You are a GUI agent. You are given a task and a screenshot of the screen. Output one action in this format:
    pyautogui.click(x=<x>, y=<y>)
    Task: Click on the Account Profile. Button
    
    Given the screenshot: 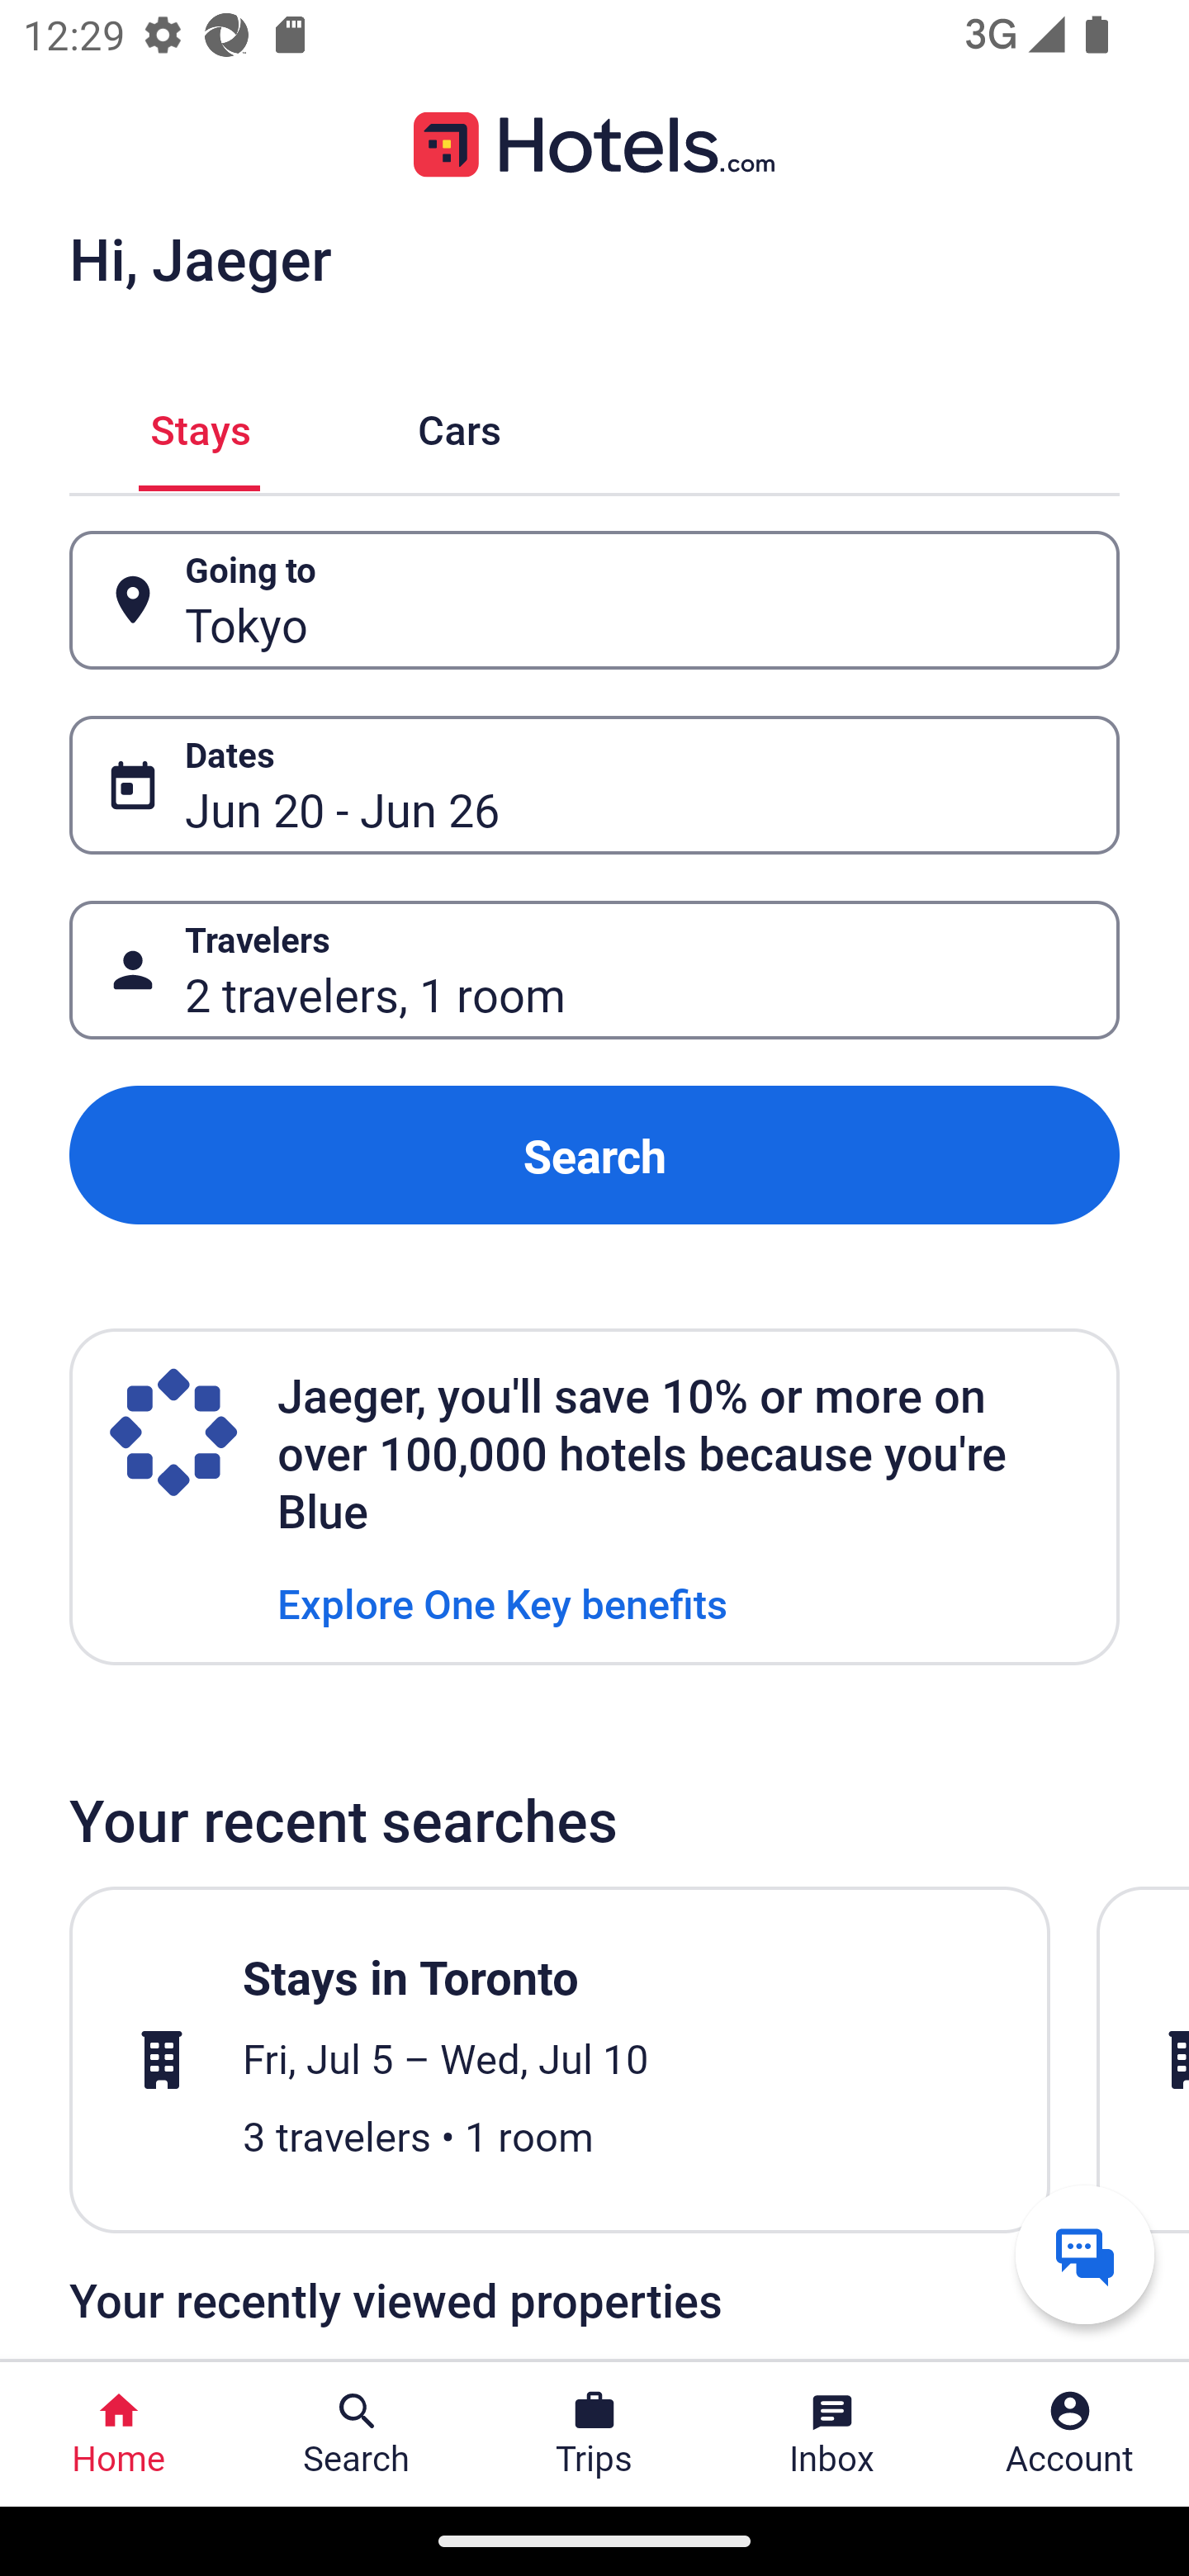 What is the action you would take?
    pyautogui.click(x=1070, y=2434)
    